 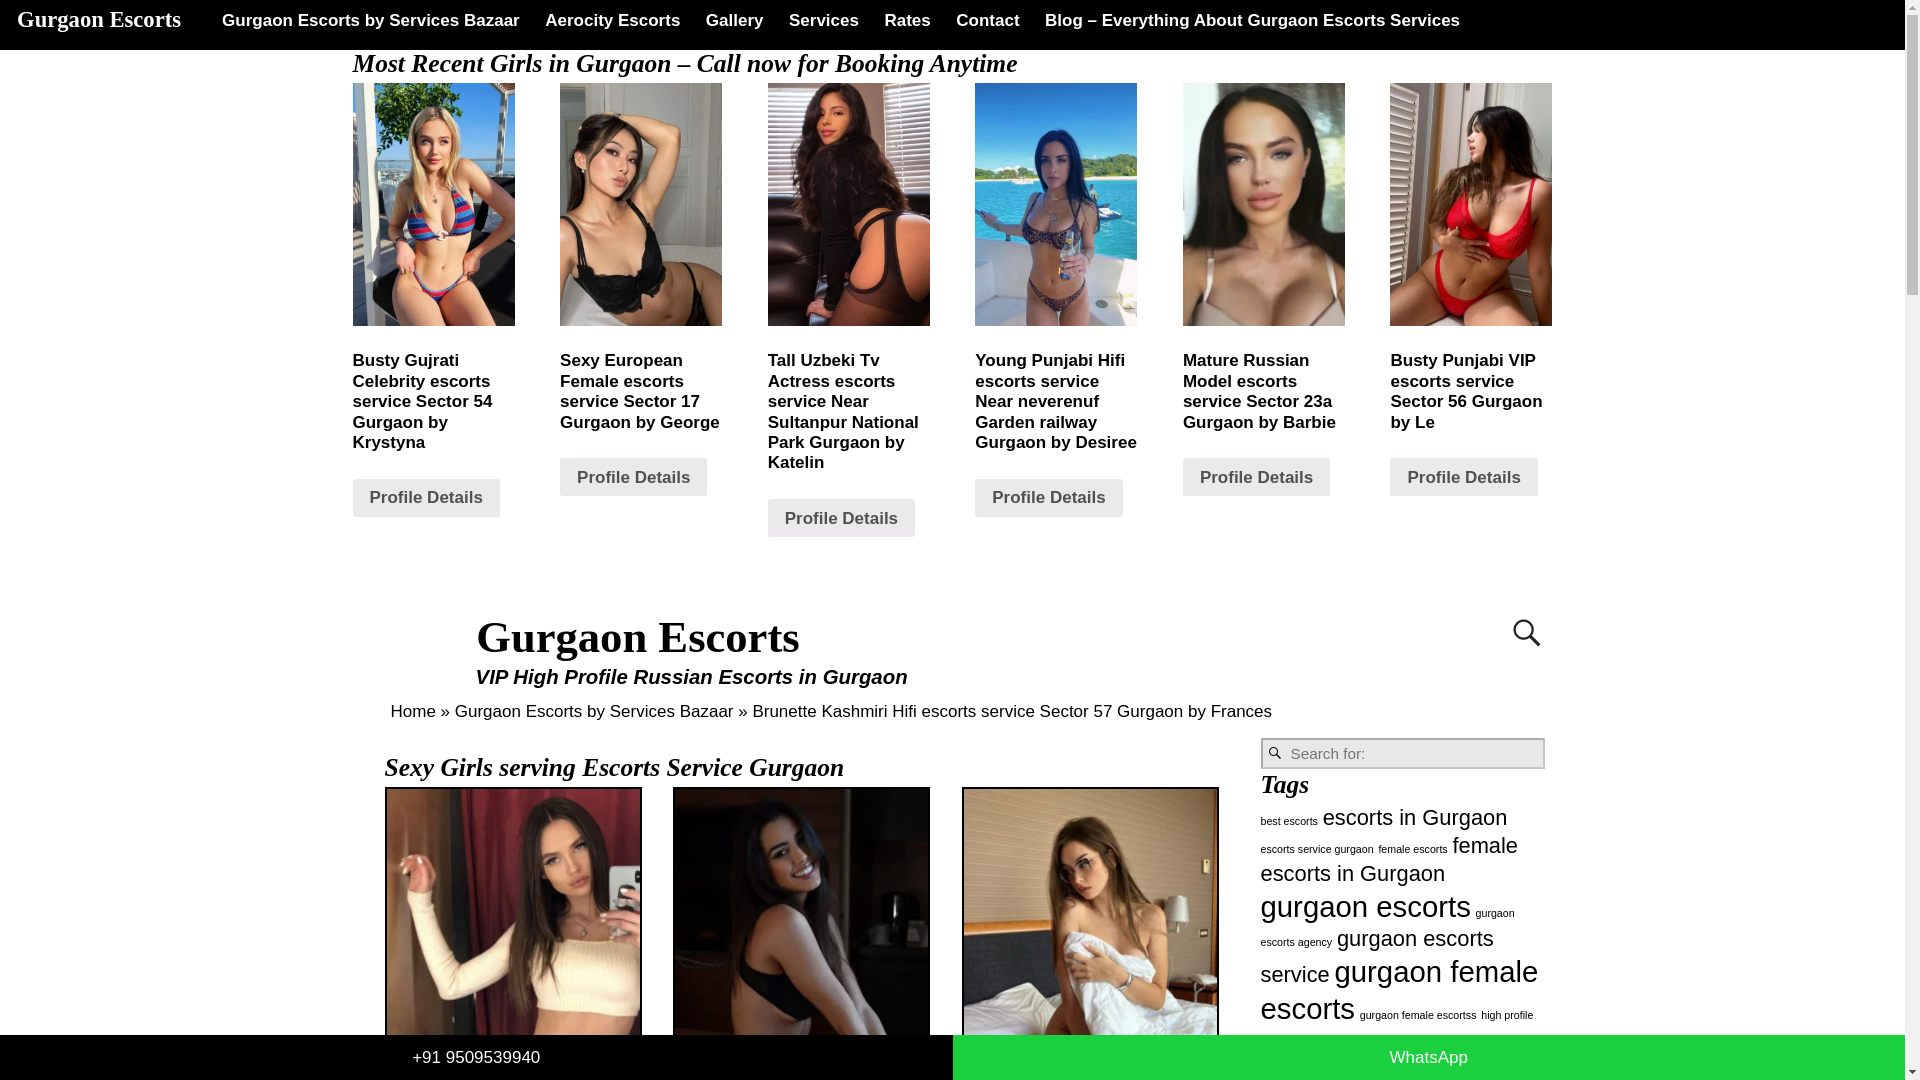 What do you see at coordinates (425, 498) in the screenshot?
I see `Profile Details` at bounding box center [425, 498].